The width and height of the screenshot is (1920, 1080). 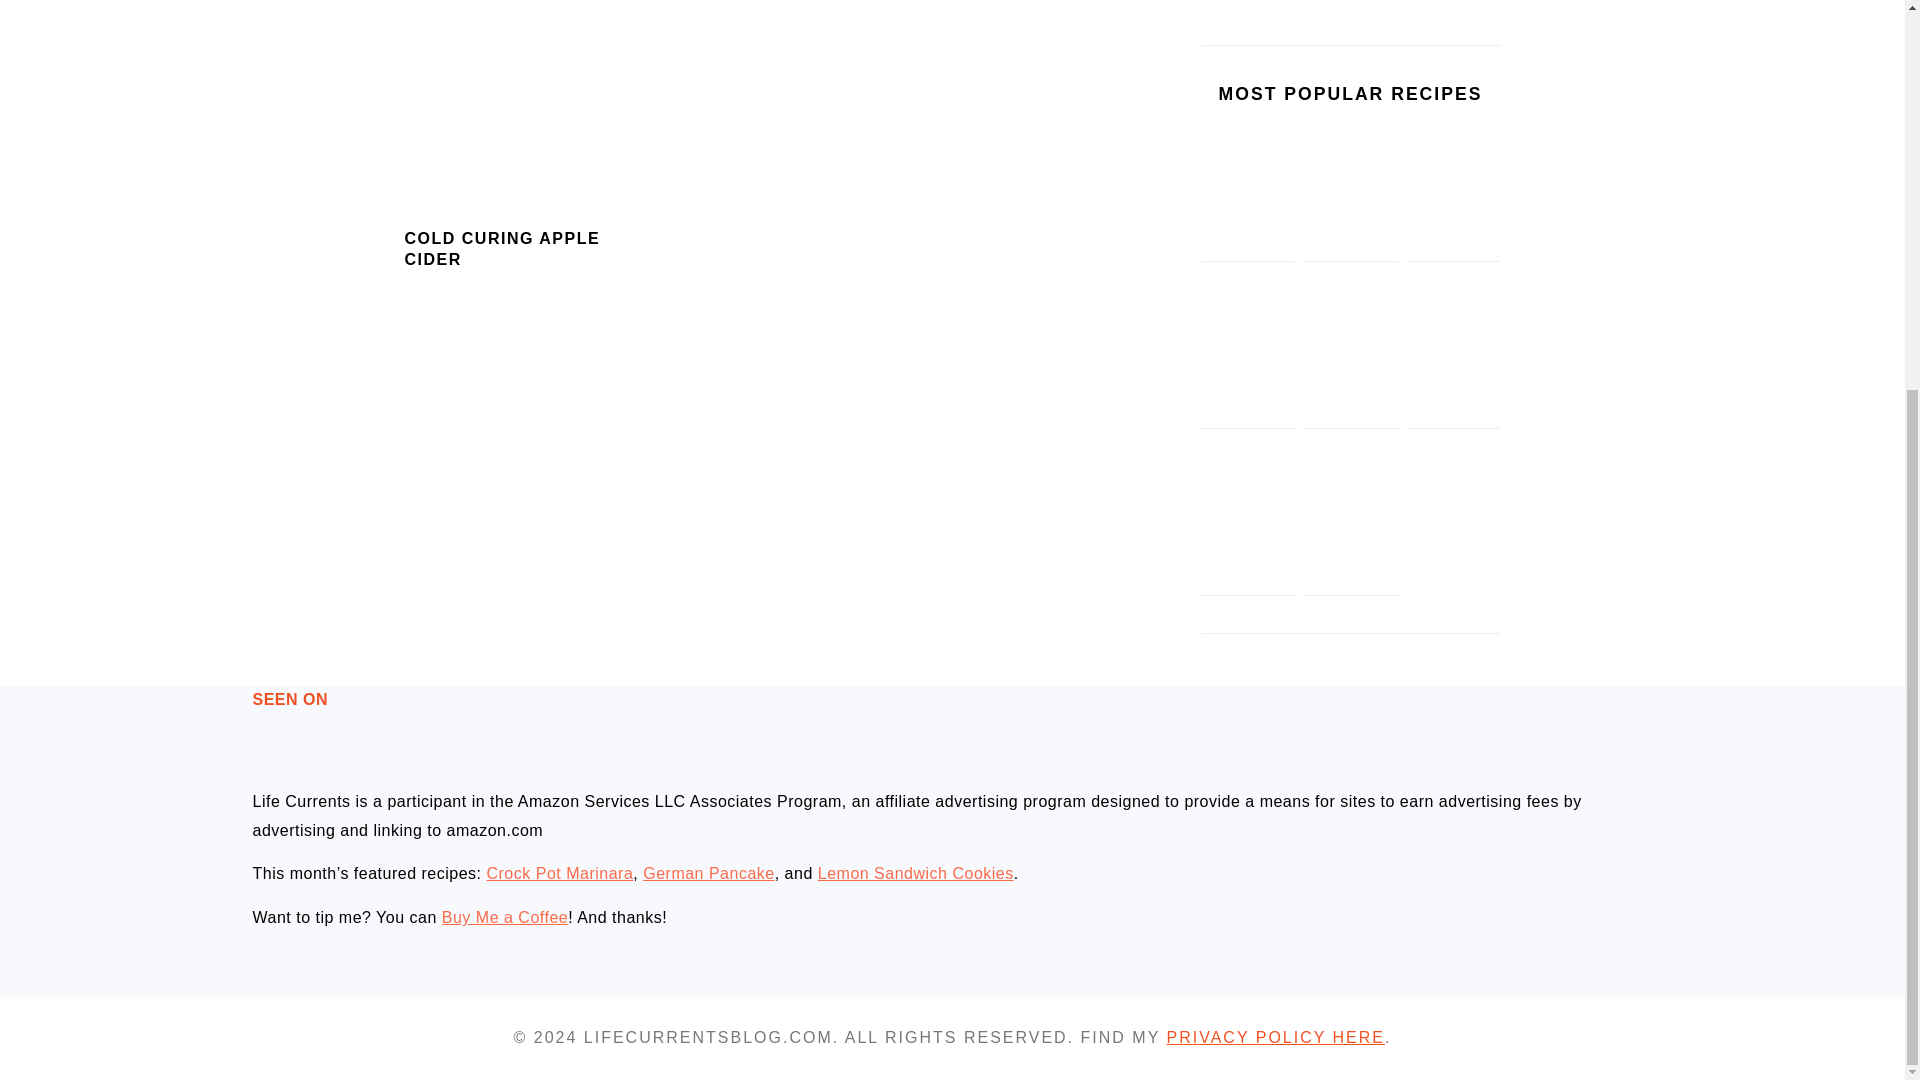 I want to click on PRIVACY POLICY HERE, so click(x=1274, y=1038).